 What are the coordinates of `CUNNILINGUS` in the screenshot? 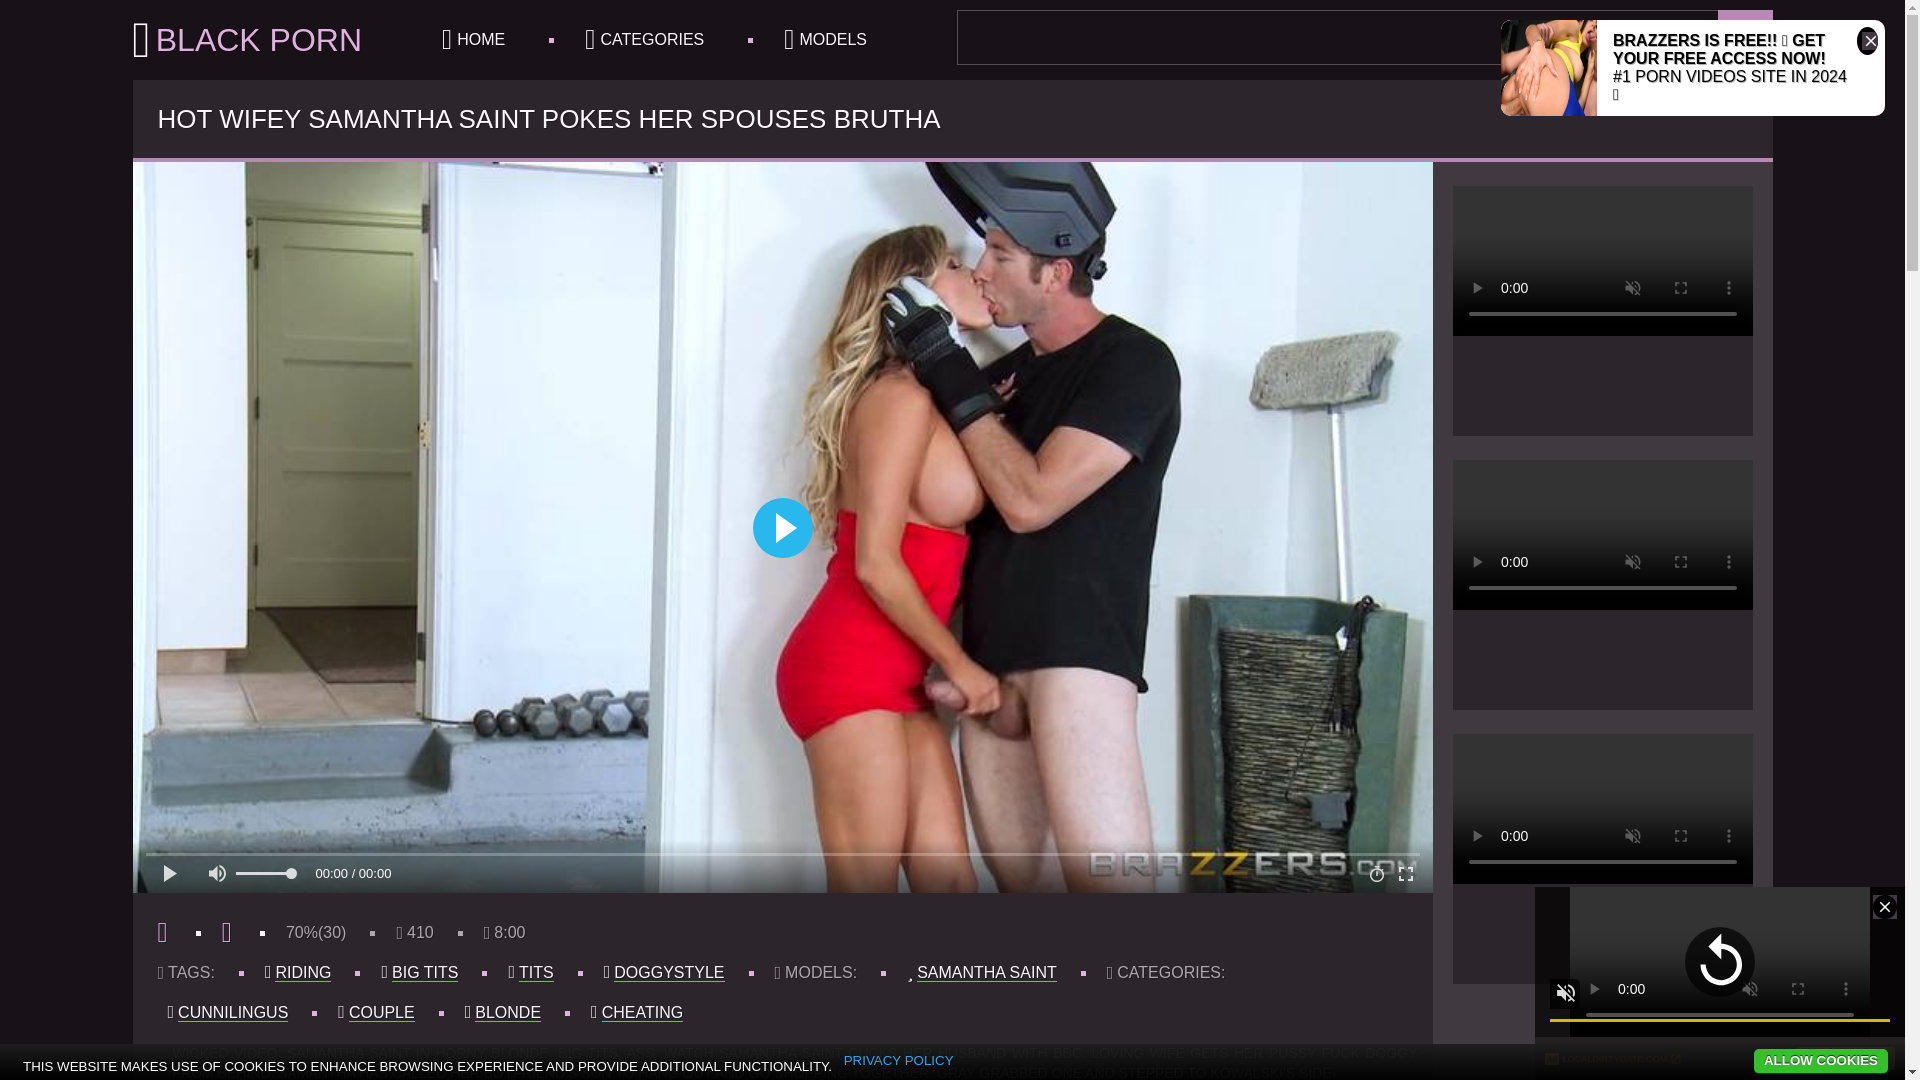 It's located at (233, 1012).